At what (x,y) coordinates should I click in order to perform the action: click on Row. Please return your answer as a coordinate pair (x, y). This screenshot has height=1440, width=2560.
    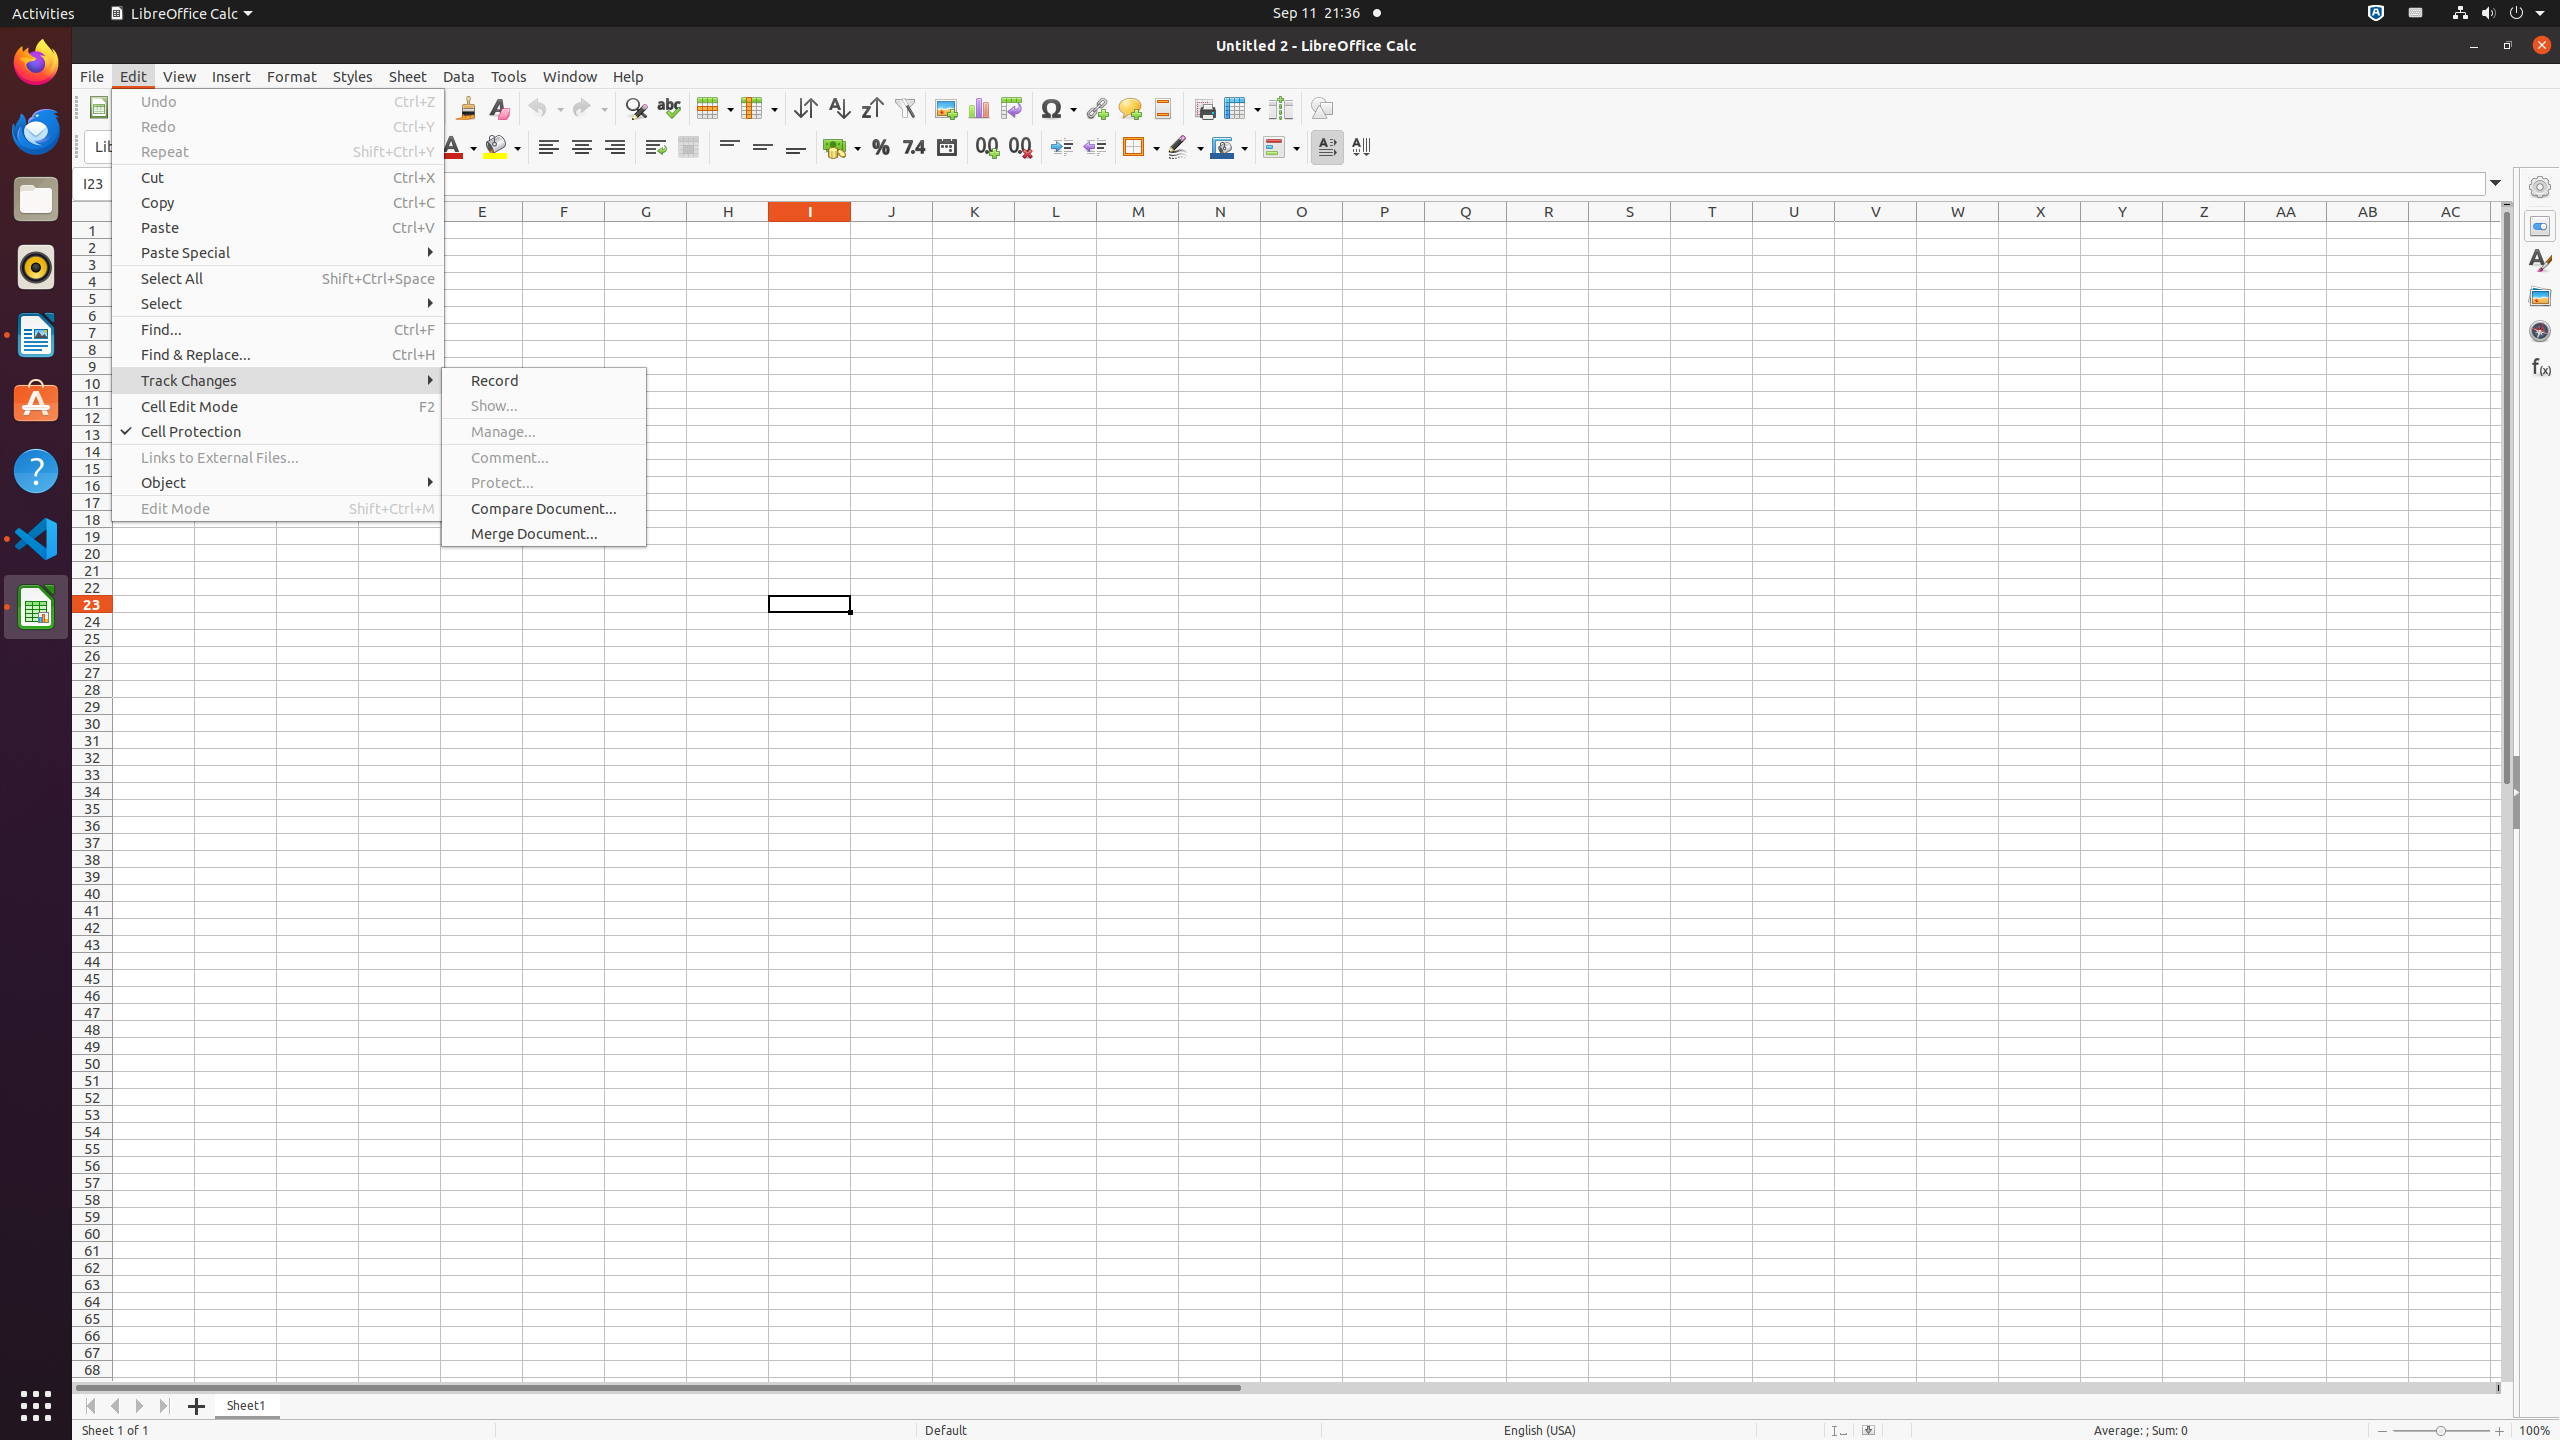
    Looking at the image, I should click on (715, 108).